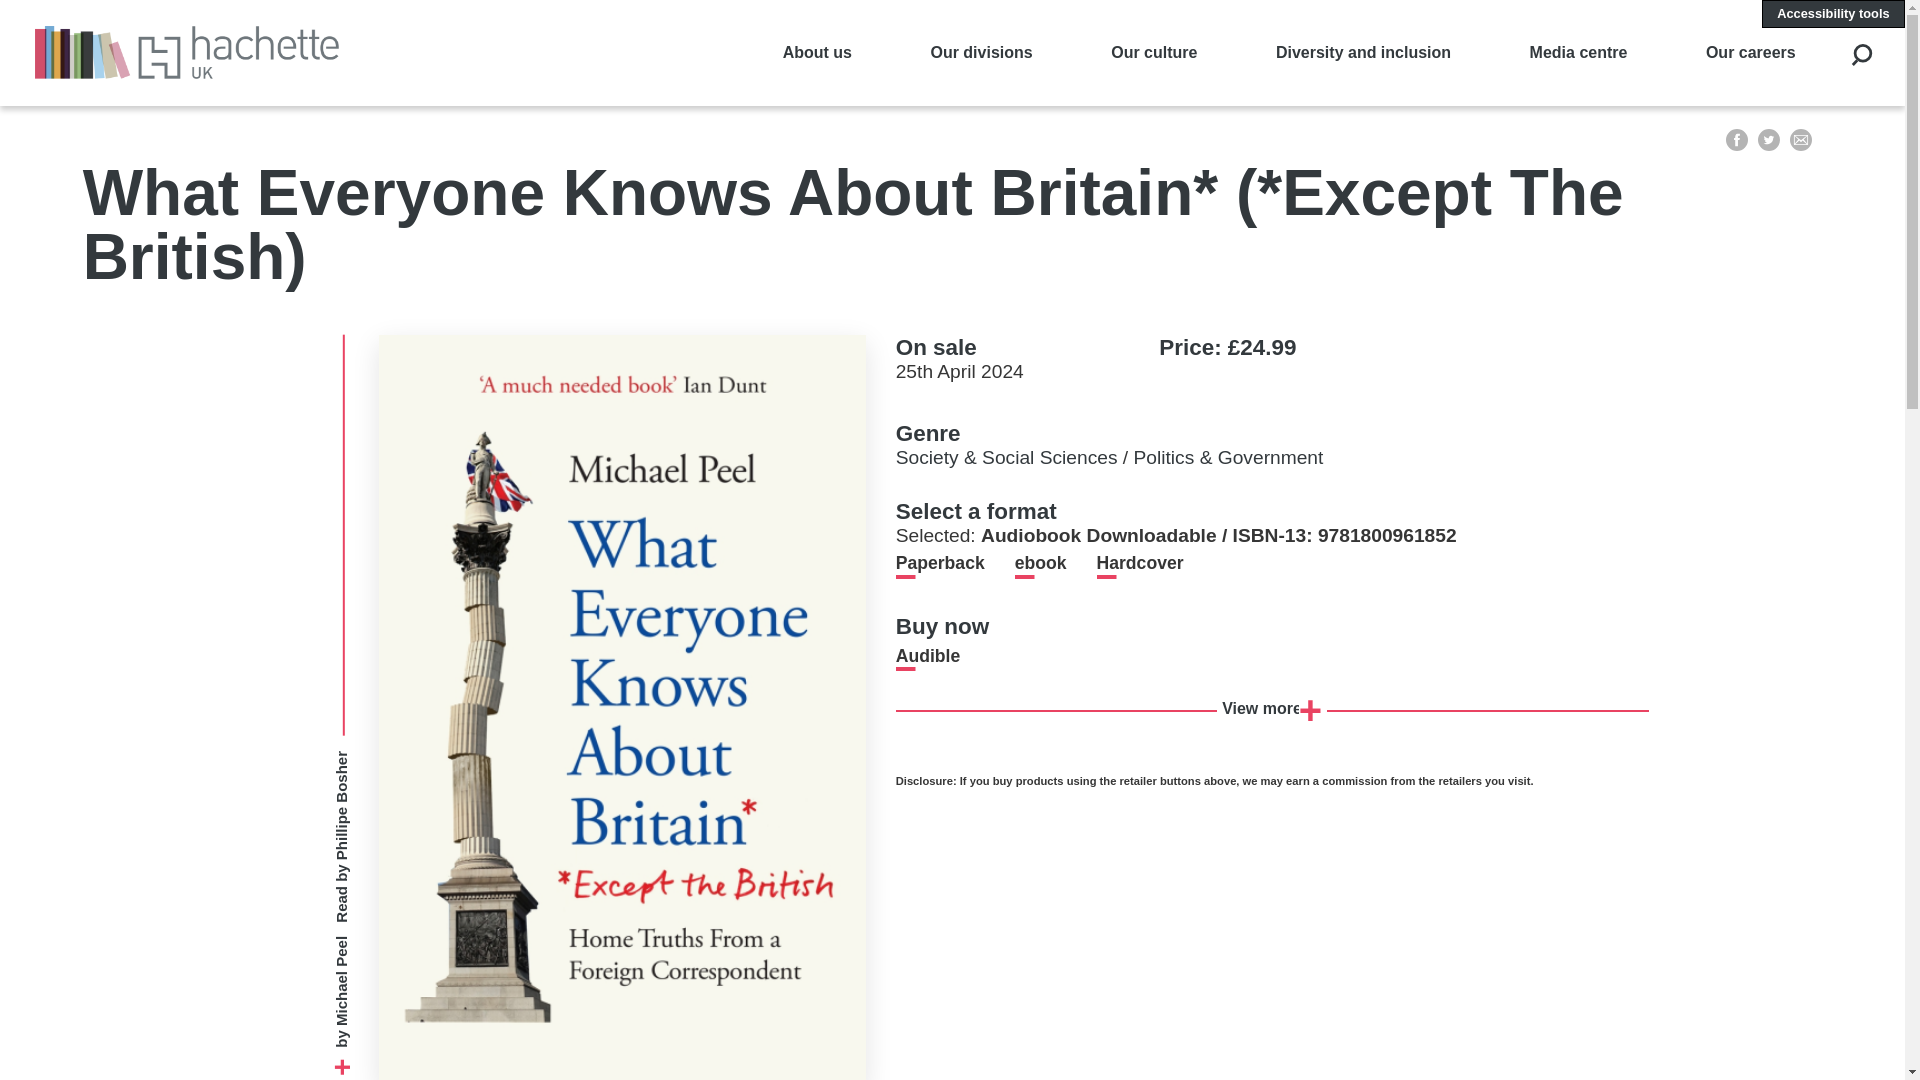 The width and height of the screenshot is (1920, 1080). What do you see at coordinates (1750, 52) in the screenshot?
I see `Our careers` at bounding box center [1750, 52].